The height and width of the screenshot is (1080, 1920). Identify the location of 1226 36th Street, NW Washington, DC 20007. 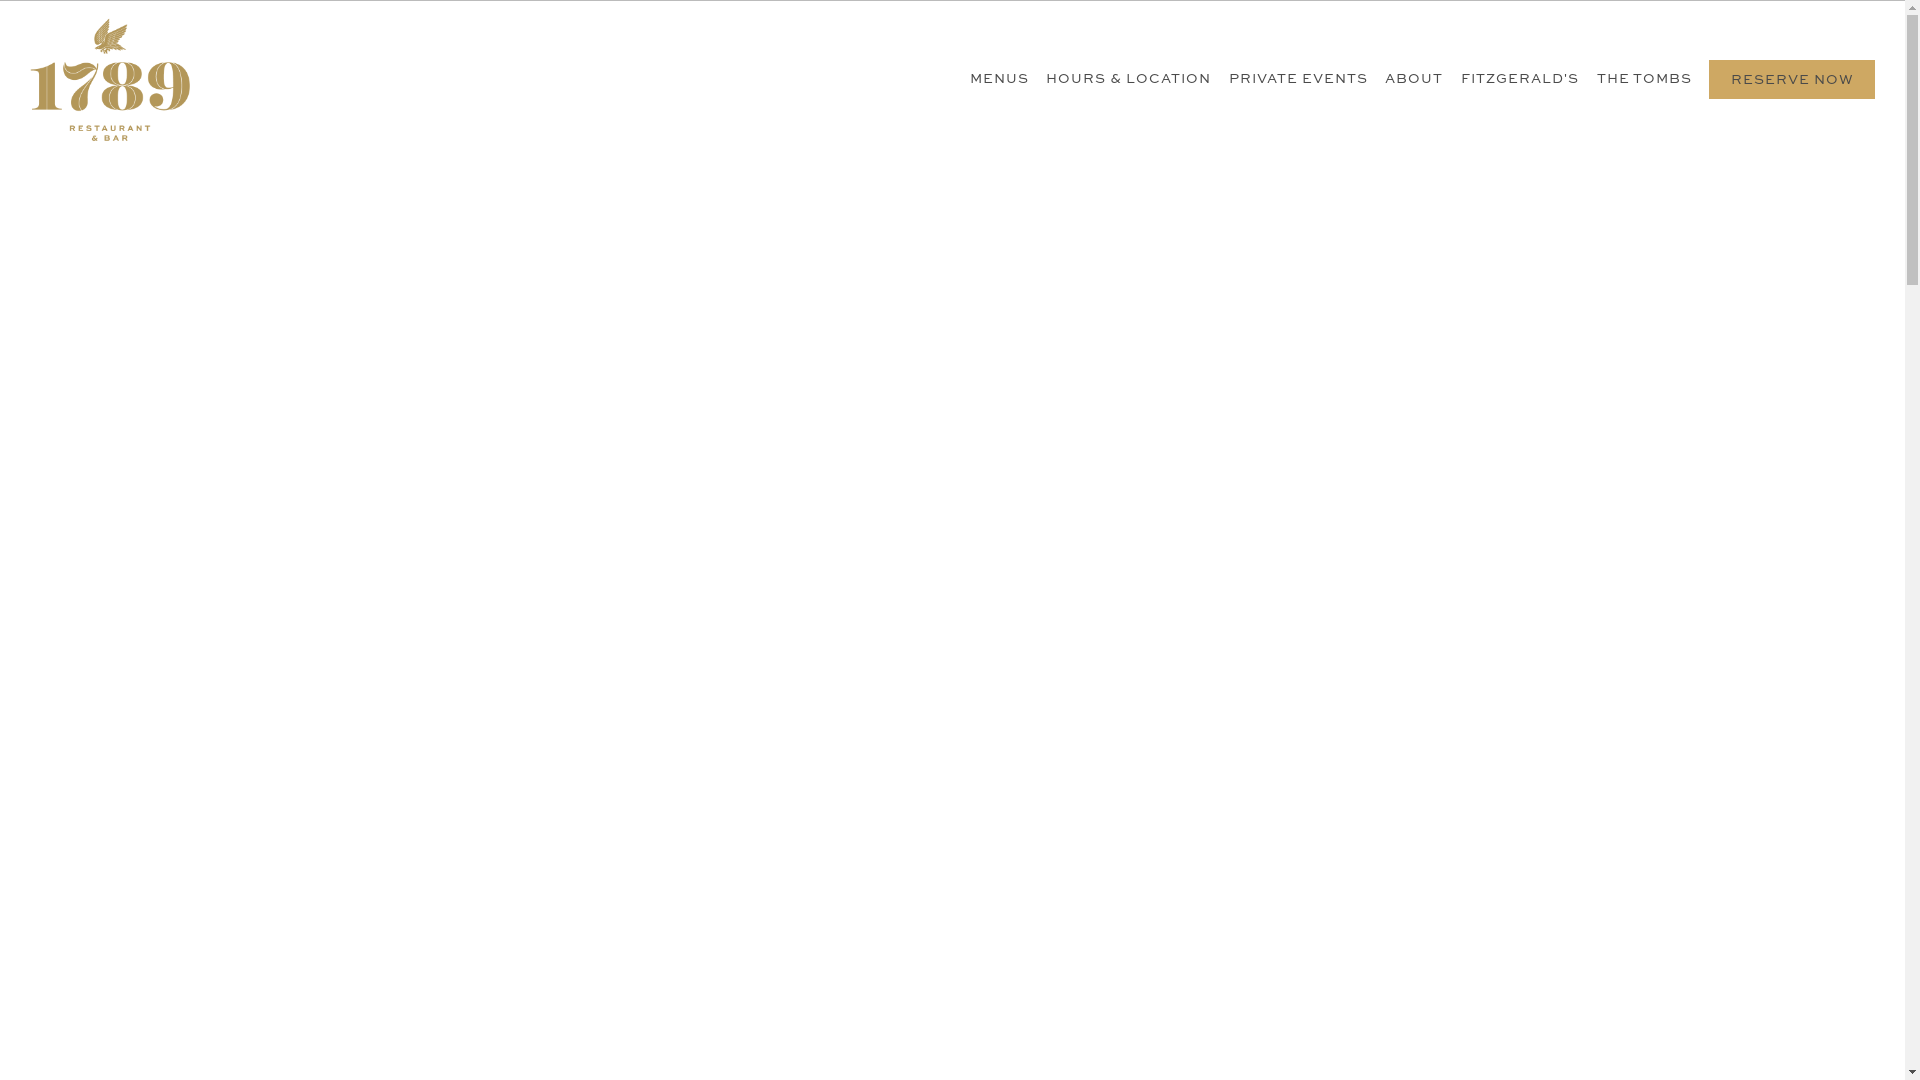
(889, 16).